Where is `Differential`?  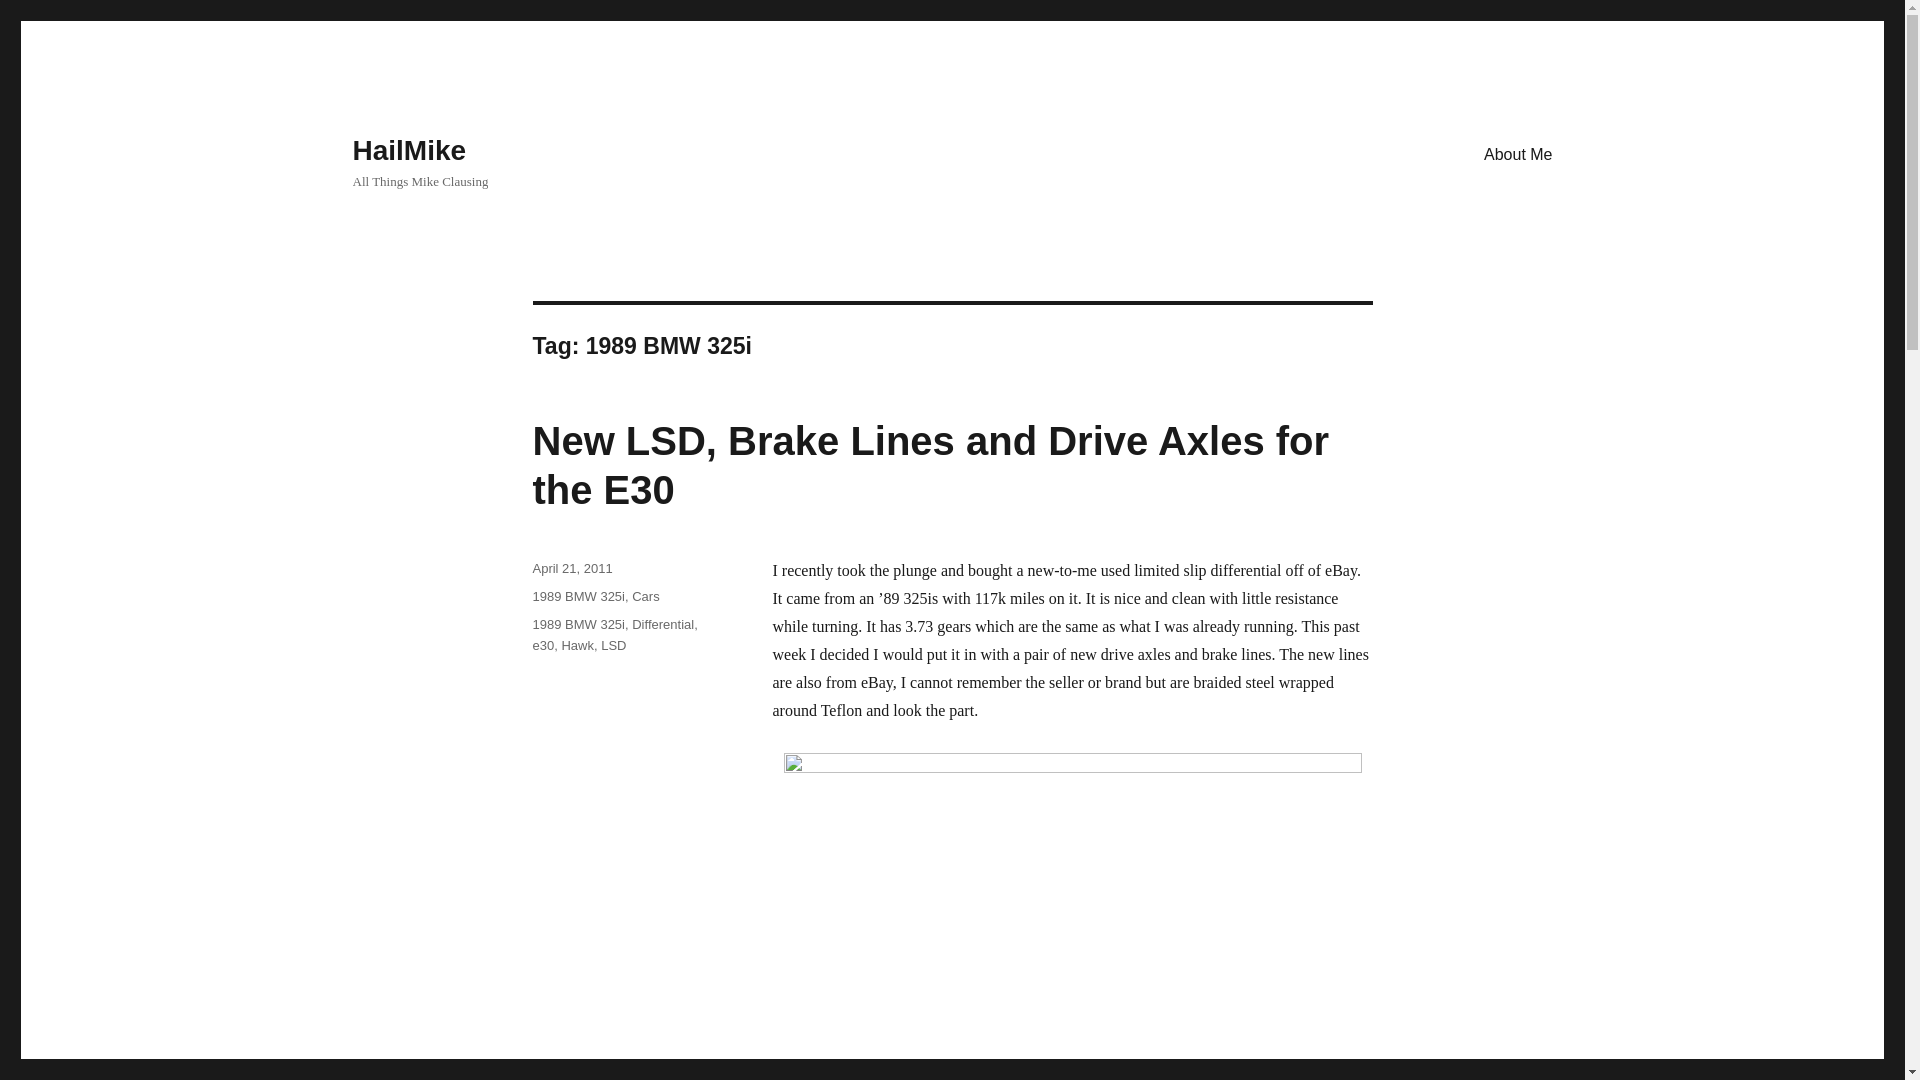
Differential is located at coordinates (662, 624).